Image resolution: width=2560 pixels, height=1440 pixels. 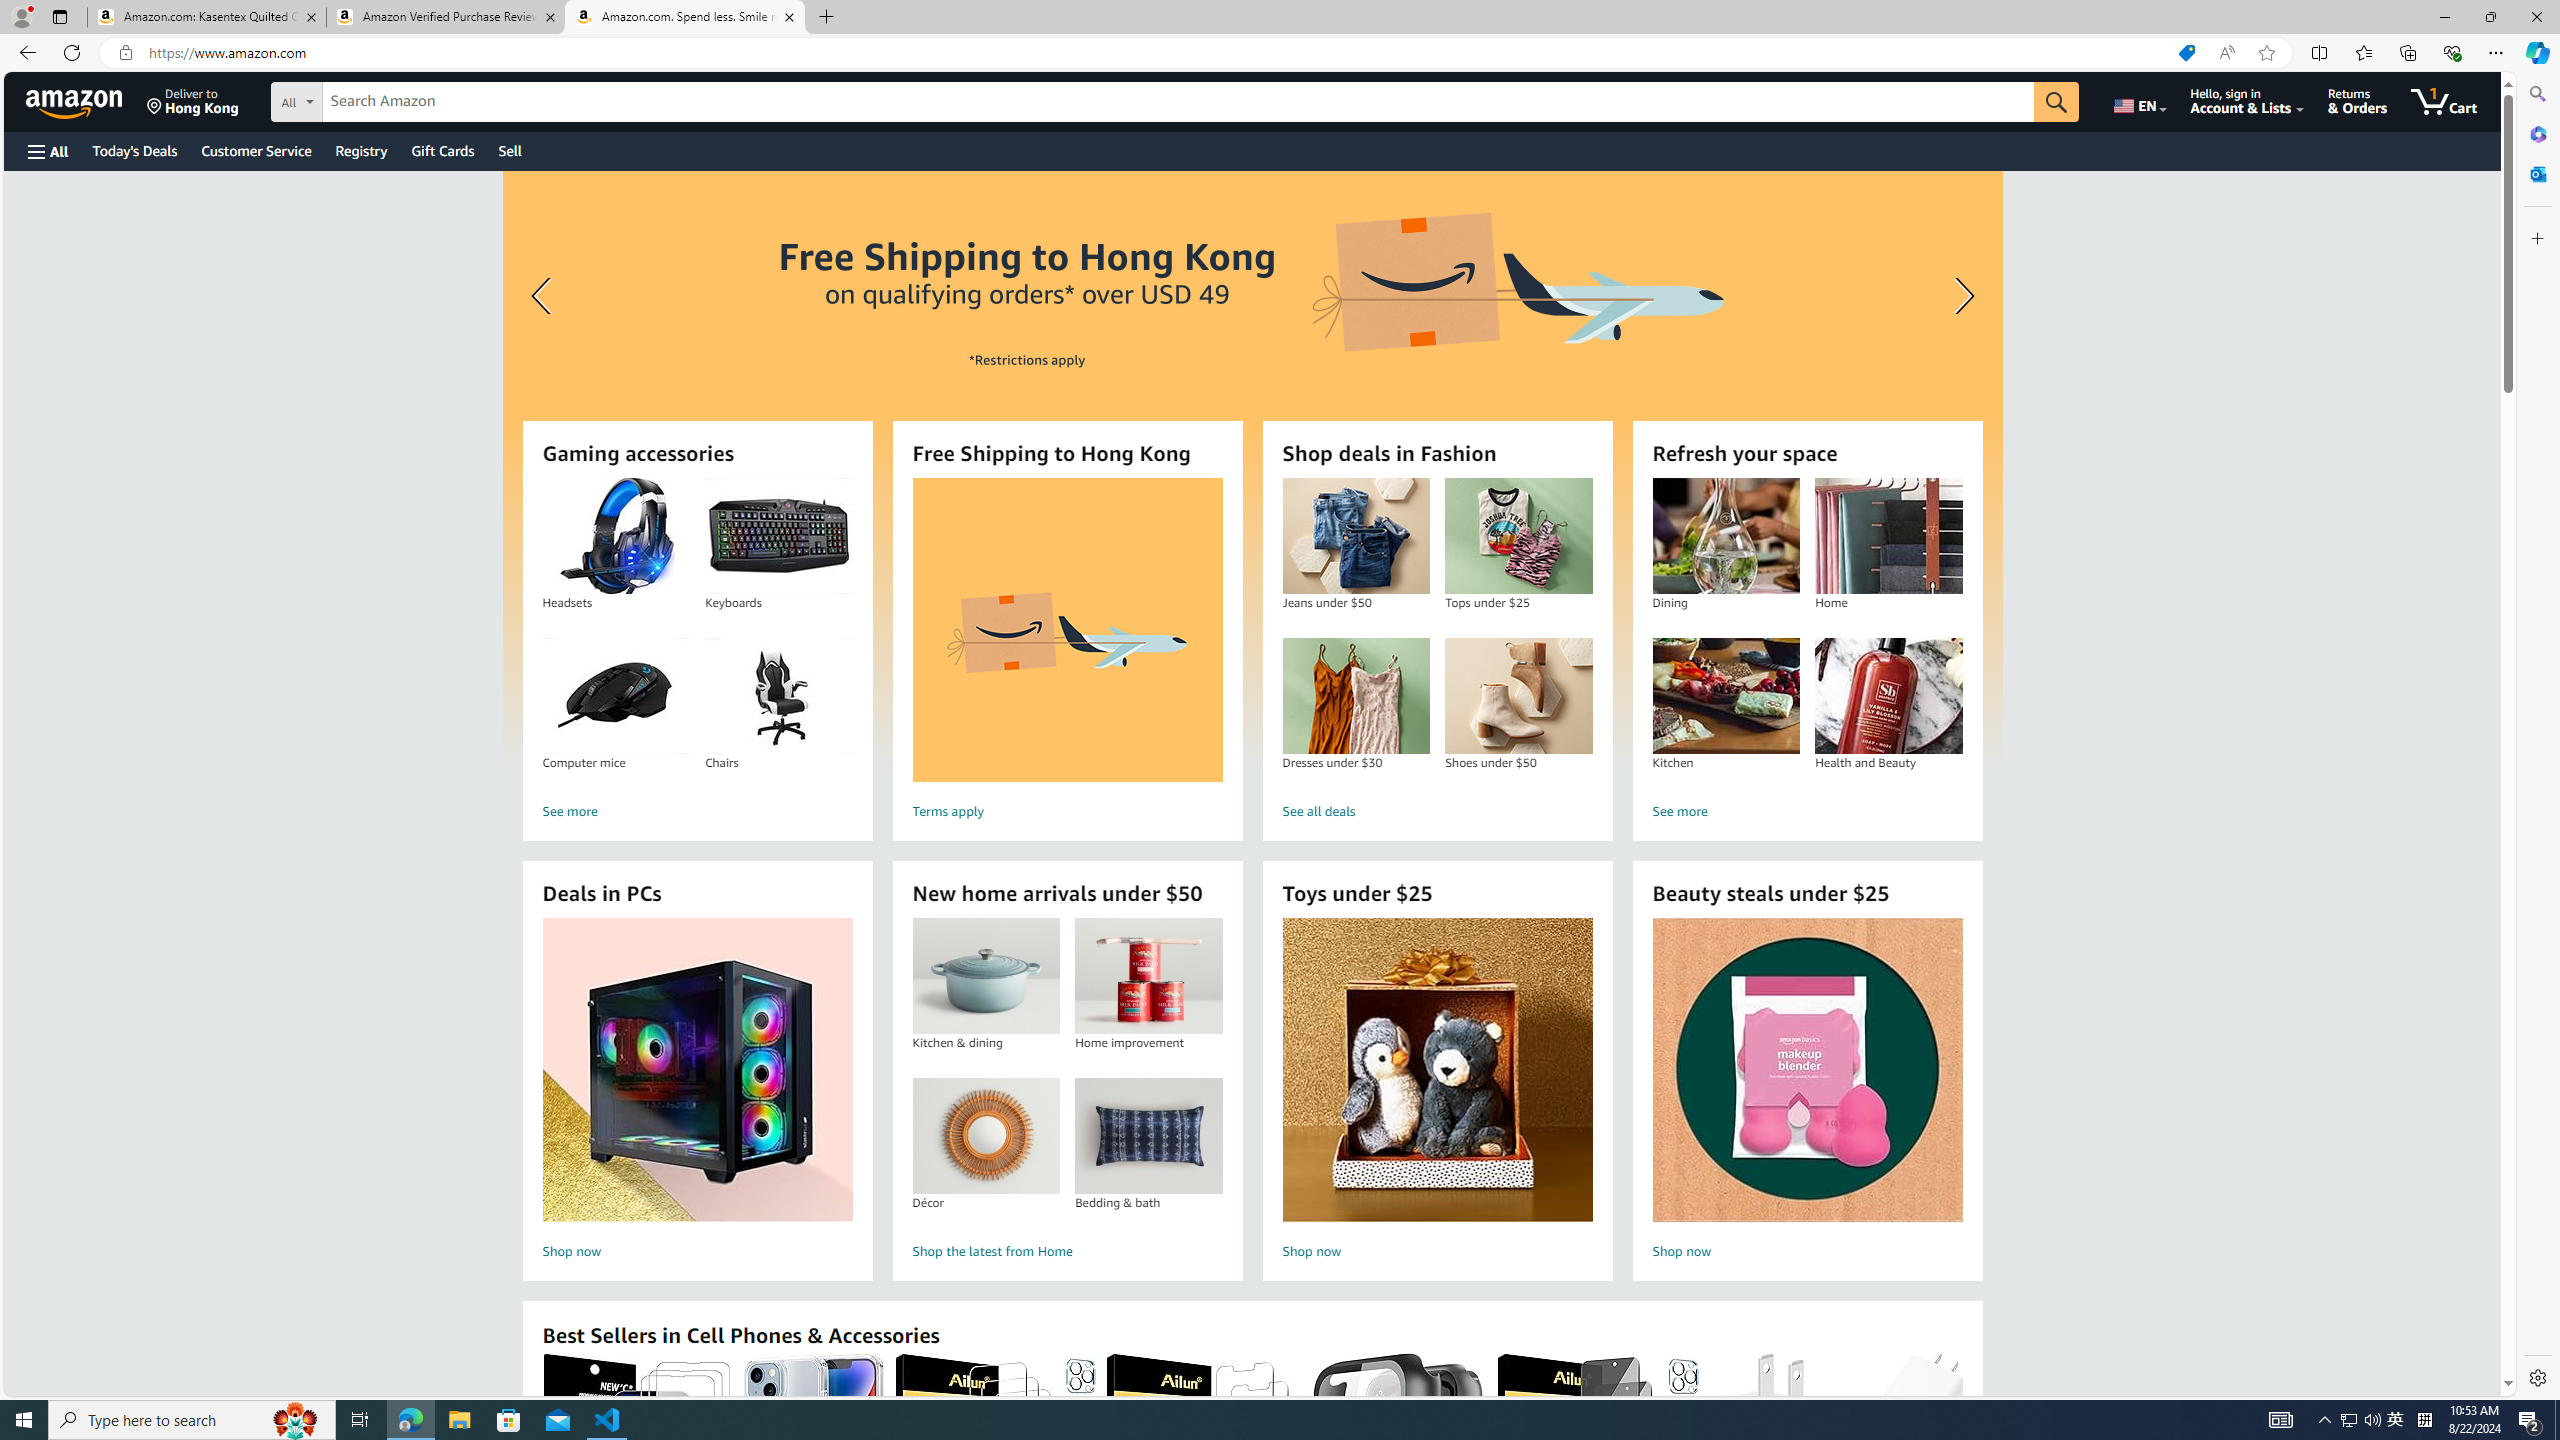 What do you see at coordinates (779, 536) in the screenshot?
I see `Keyboards` at bounding box center [779, 536].